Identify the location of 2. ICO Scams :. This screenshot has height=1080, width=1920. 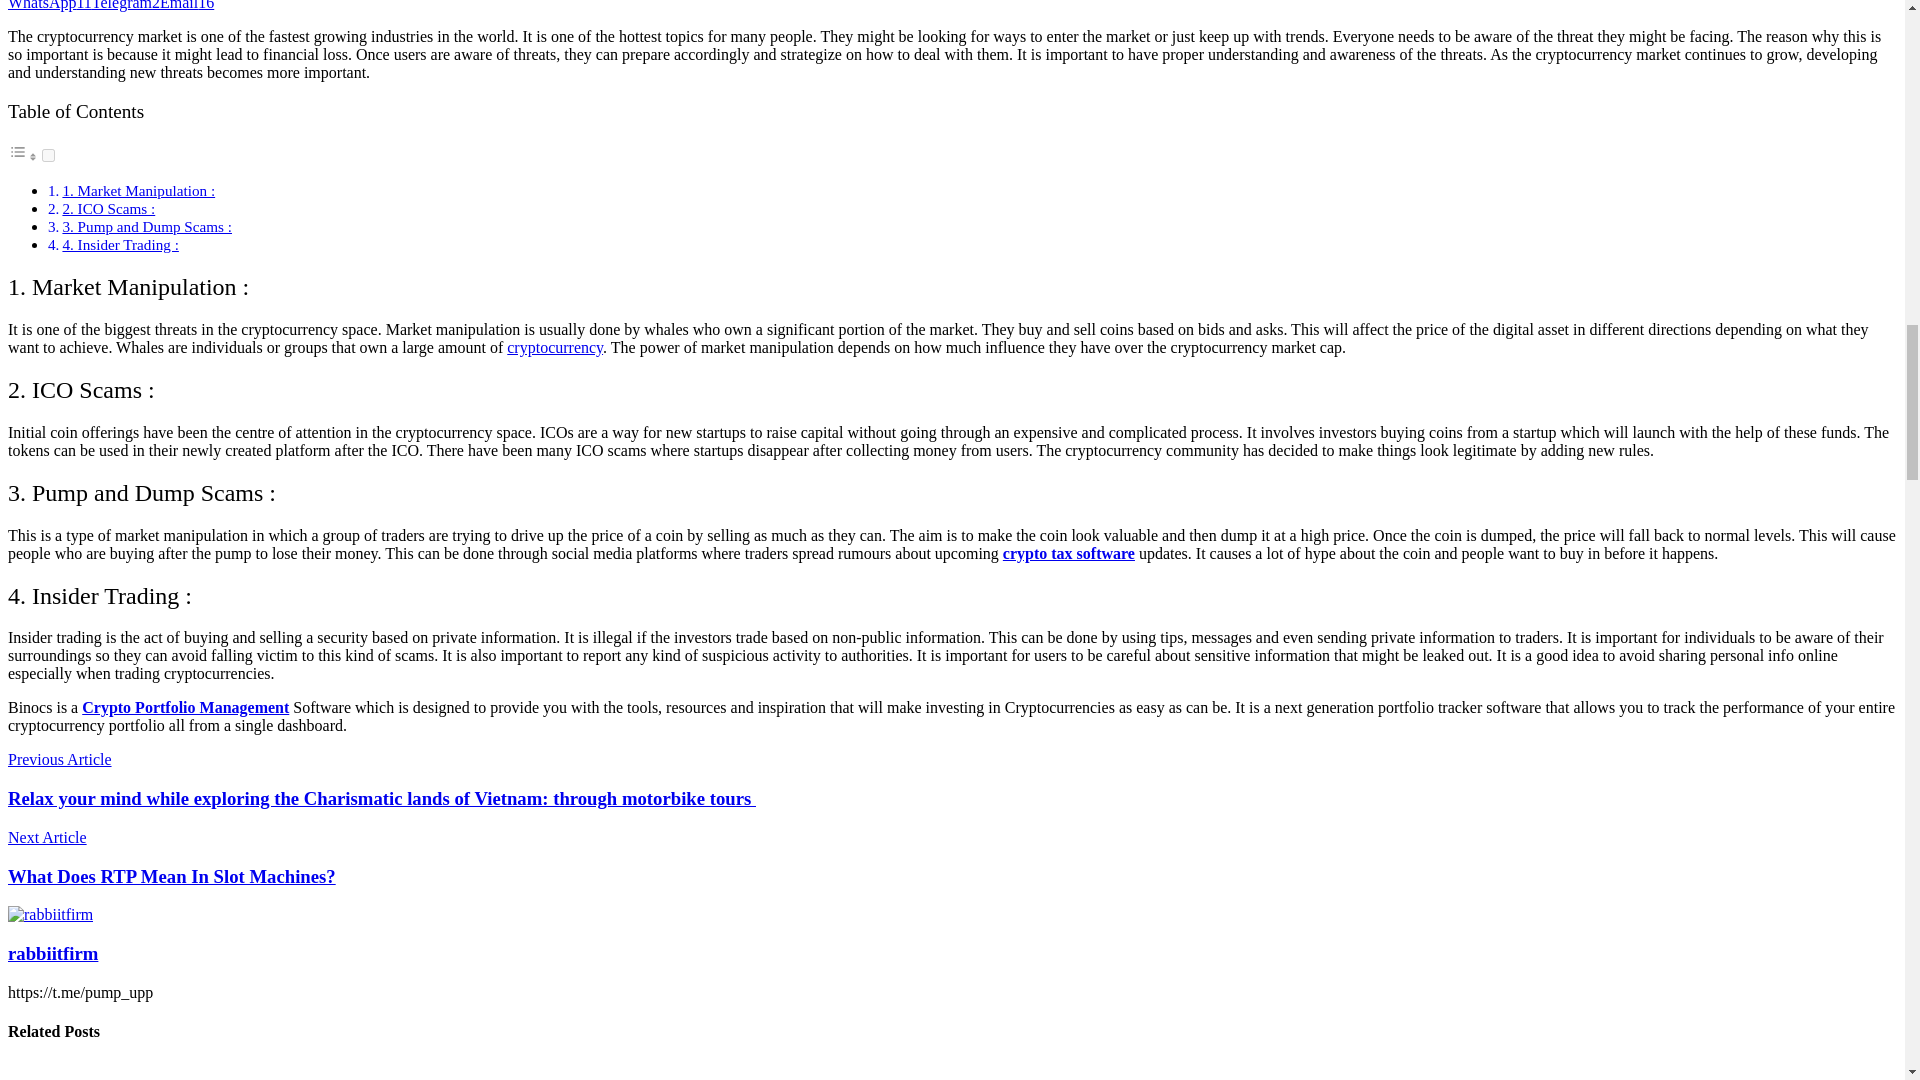
(108, 208).